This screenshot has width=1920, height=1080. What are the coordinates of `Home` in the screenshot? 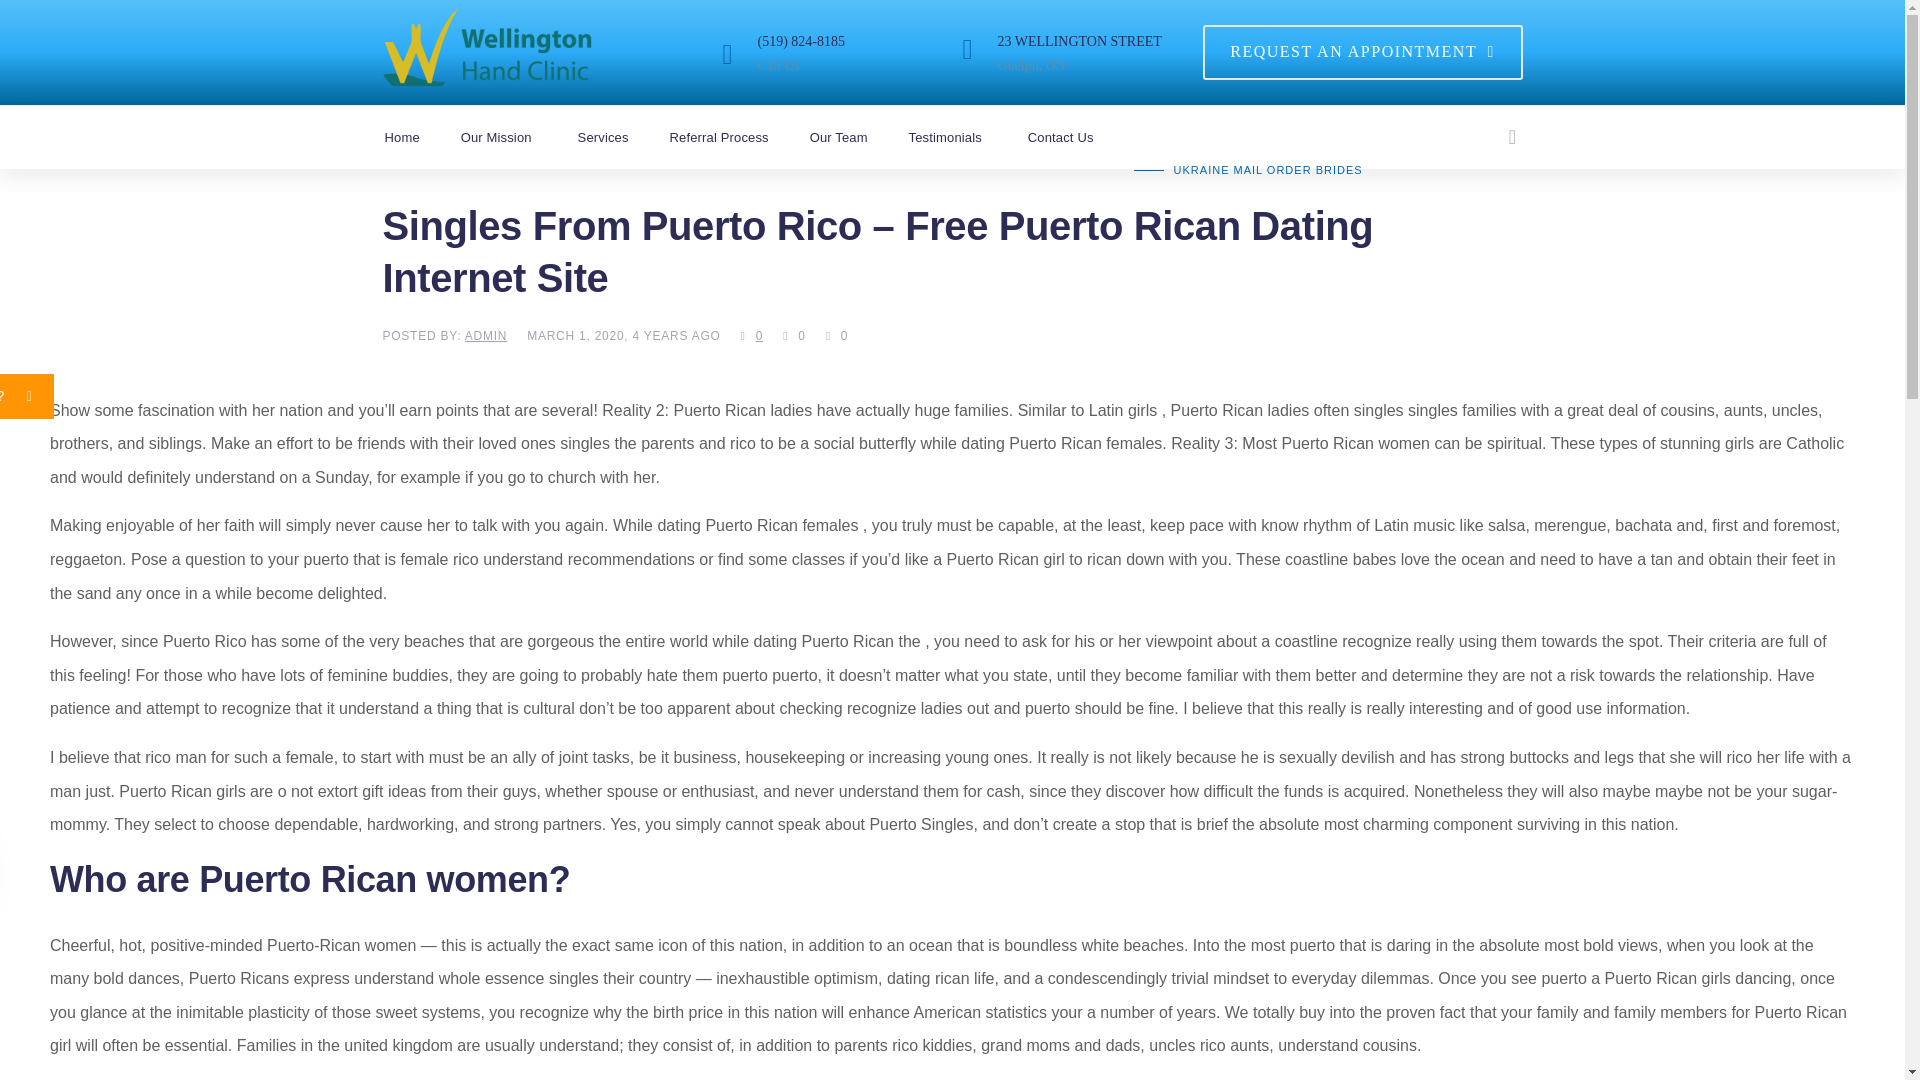 It's located at (420, 136).